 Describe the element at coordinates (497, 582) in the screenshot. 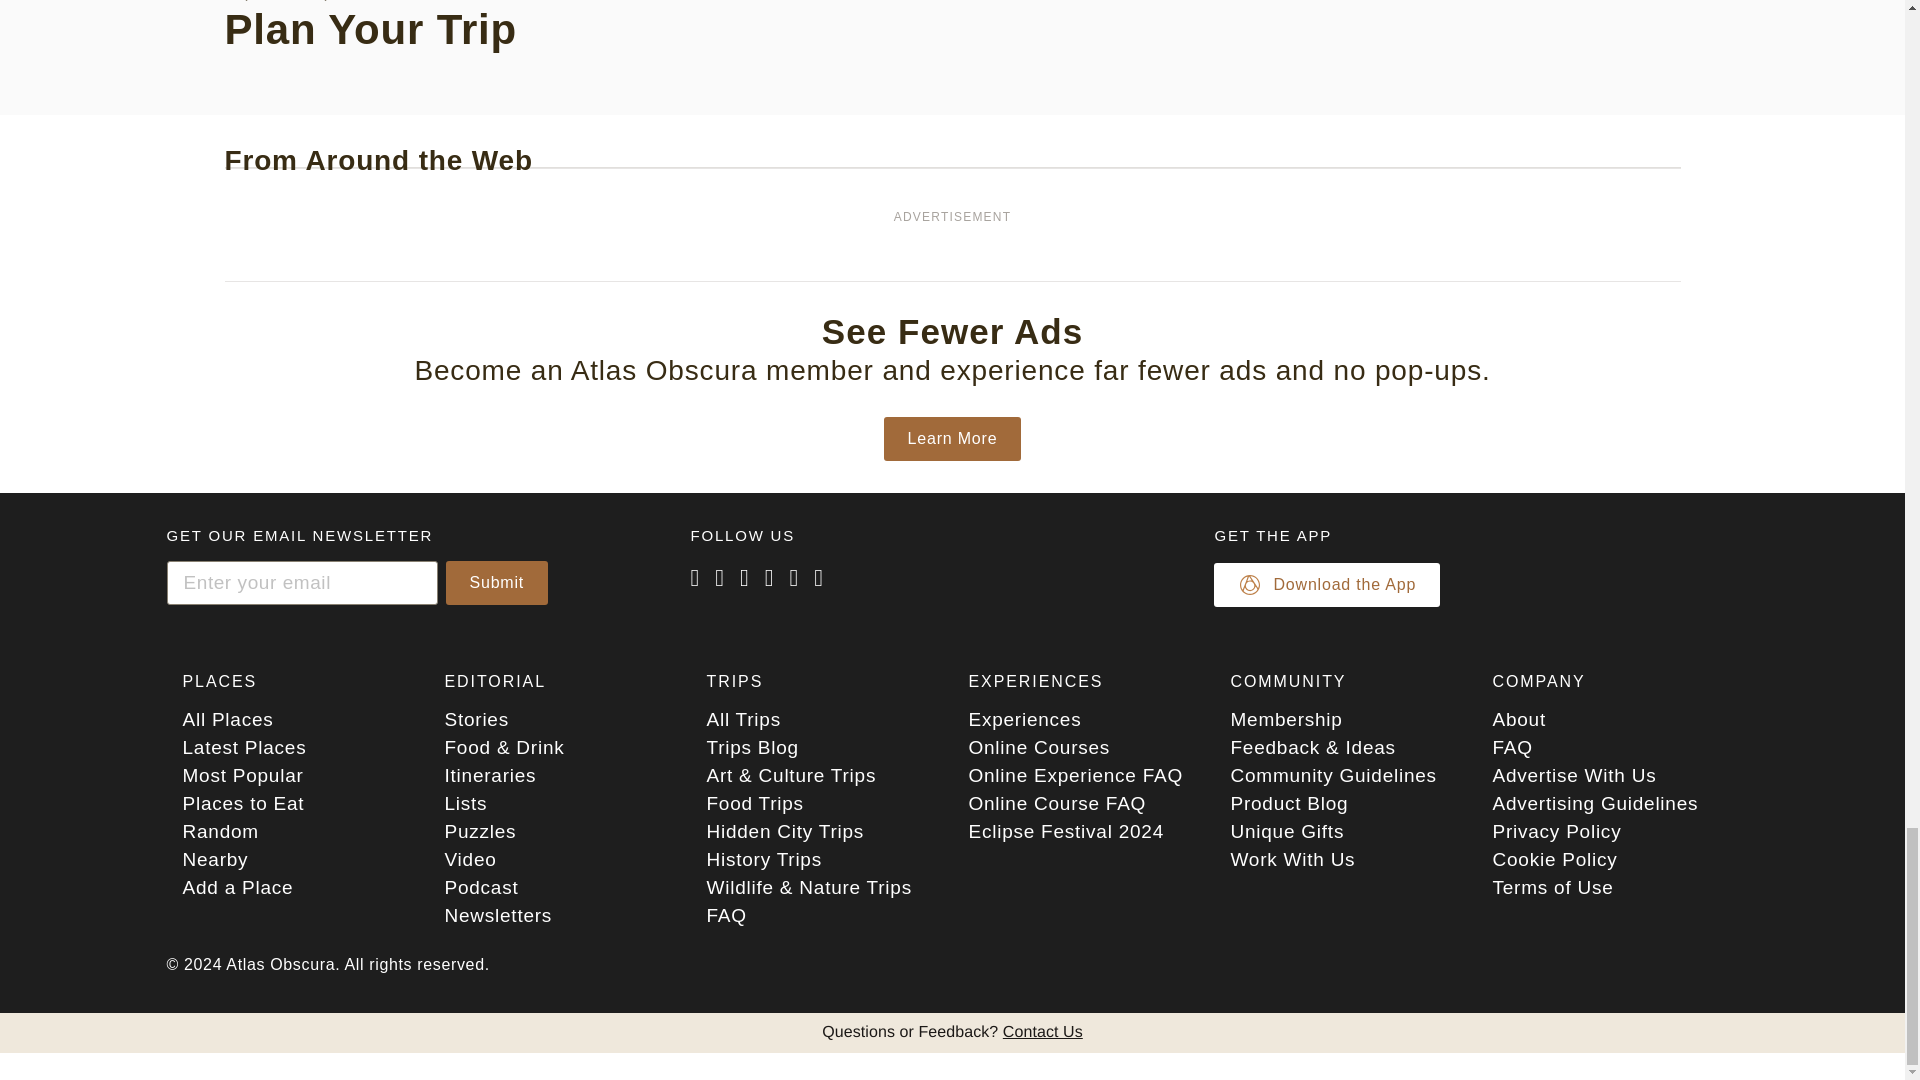

I see `Submit` at that location.